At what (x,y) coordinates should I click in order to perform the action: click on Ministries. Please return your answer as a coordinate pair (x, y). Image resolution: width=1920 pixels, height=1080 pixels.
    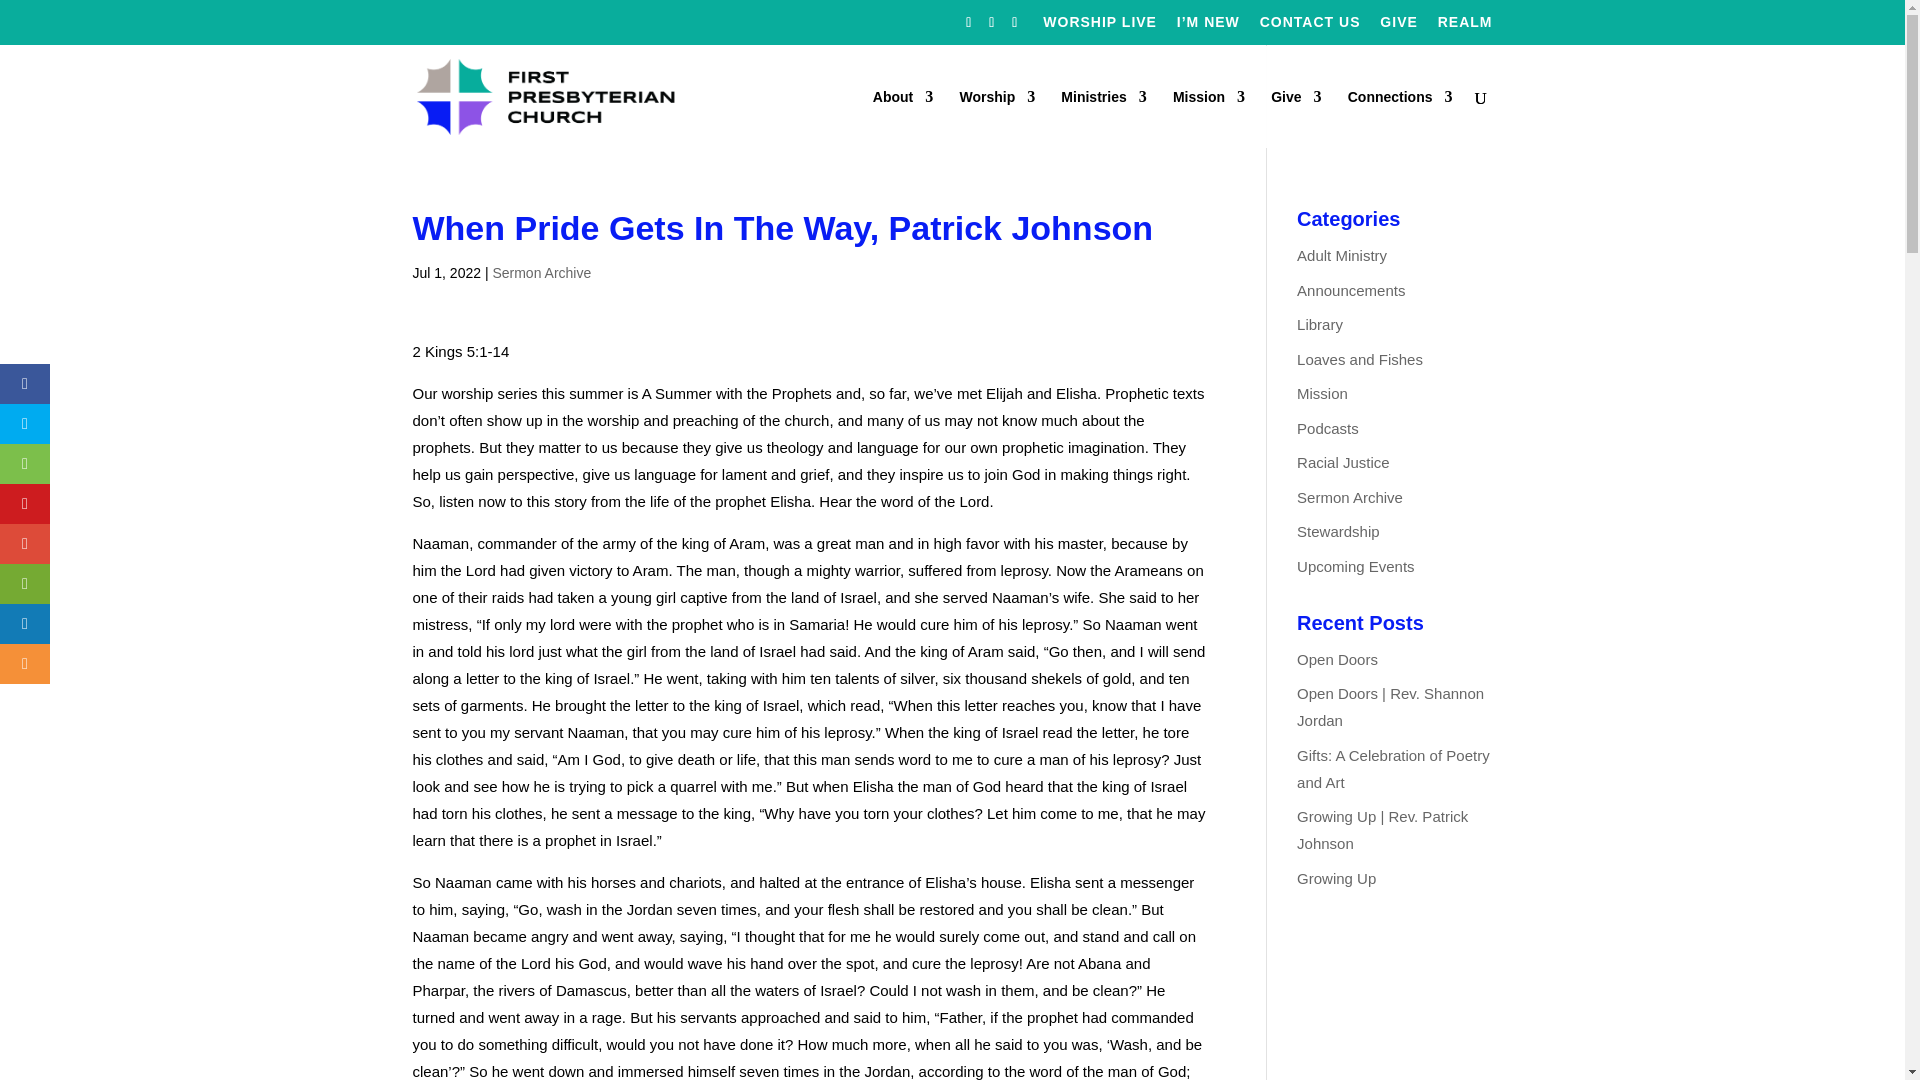
    Looking at the image, I should click on (1104, 118).